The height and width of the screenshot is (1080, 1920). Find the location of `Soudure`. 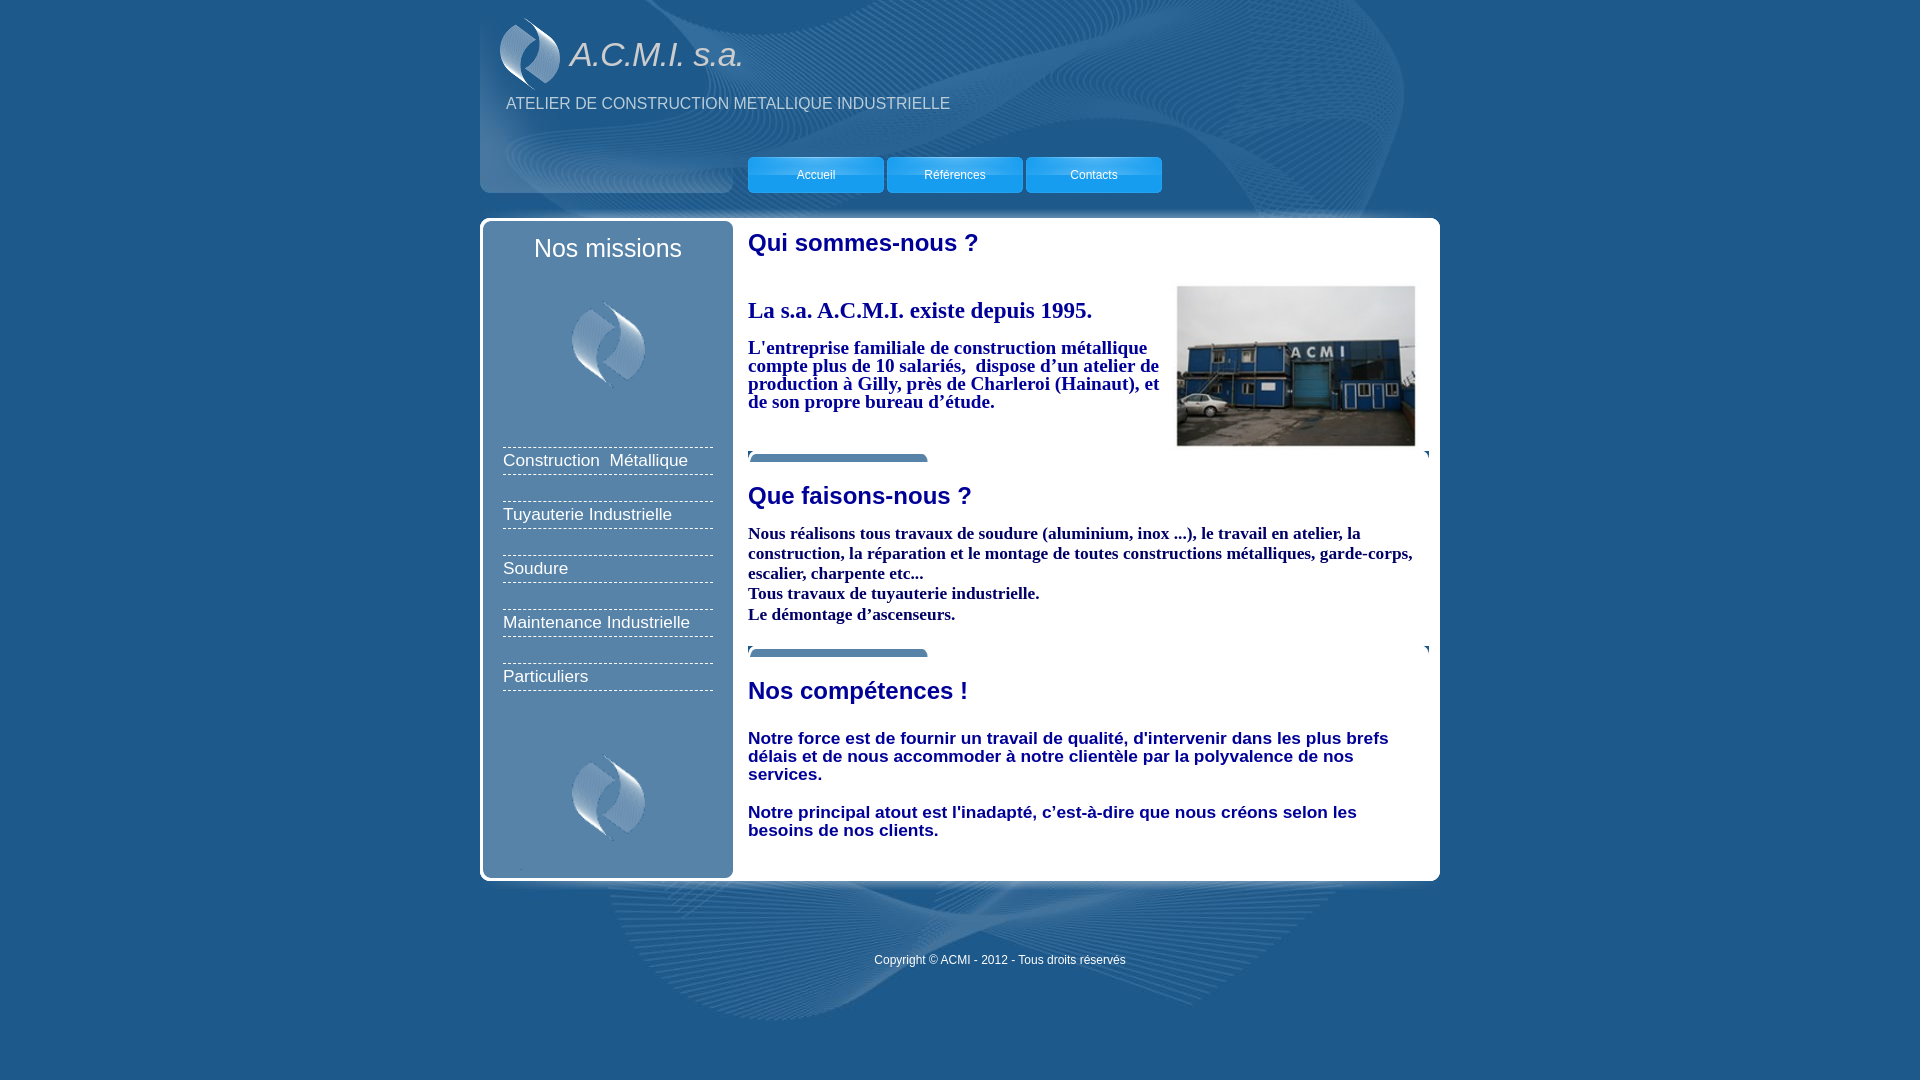

Soudure is located at coordinates (536, 569).